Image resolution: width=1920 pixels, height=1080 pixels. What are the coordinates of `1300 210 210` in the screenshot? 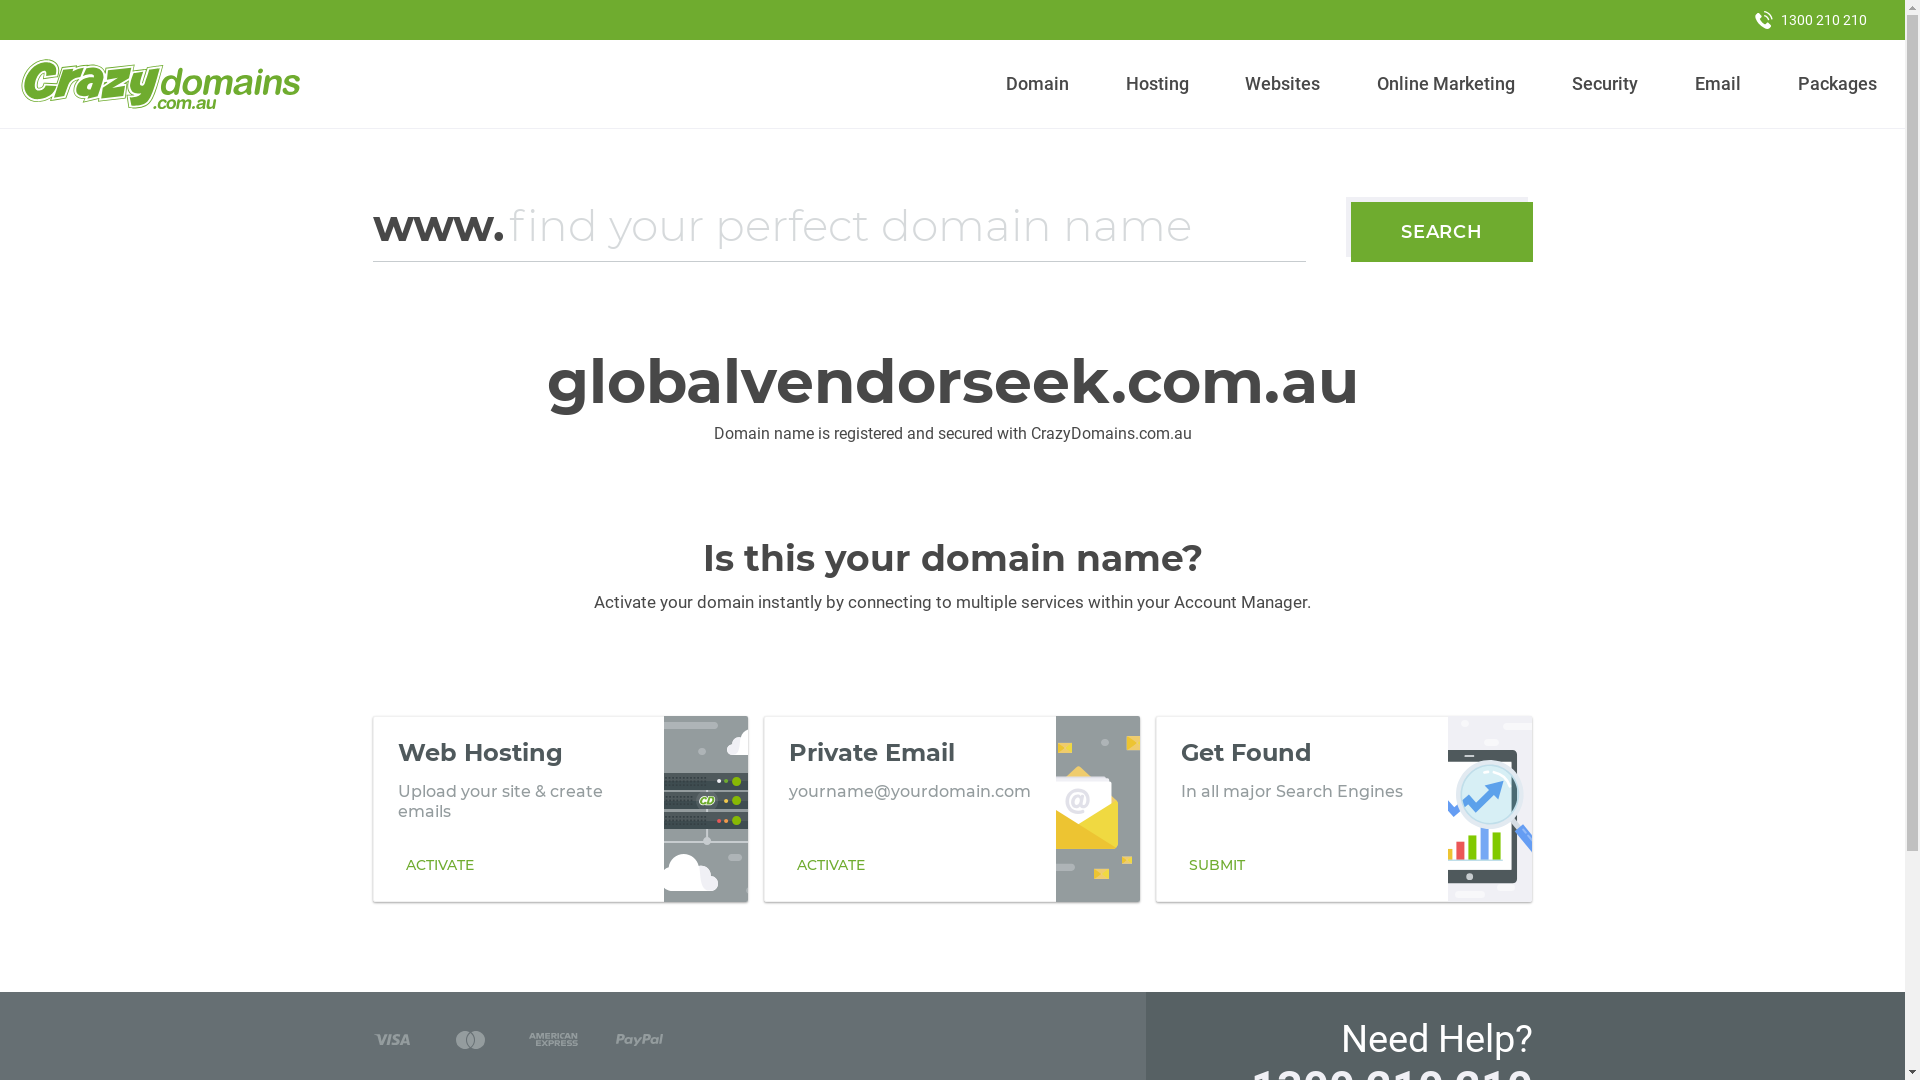 It's located at (1811, 20).